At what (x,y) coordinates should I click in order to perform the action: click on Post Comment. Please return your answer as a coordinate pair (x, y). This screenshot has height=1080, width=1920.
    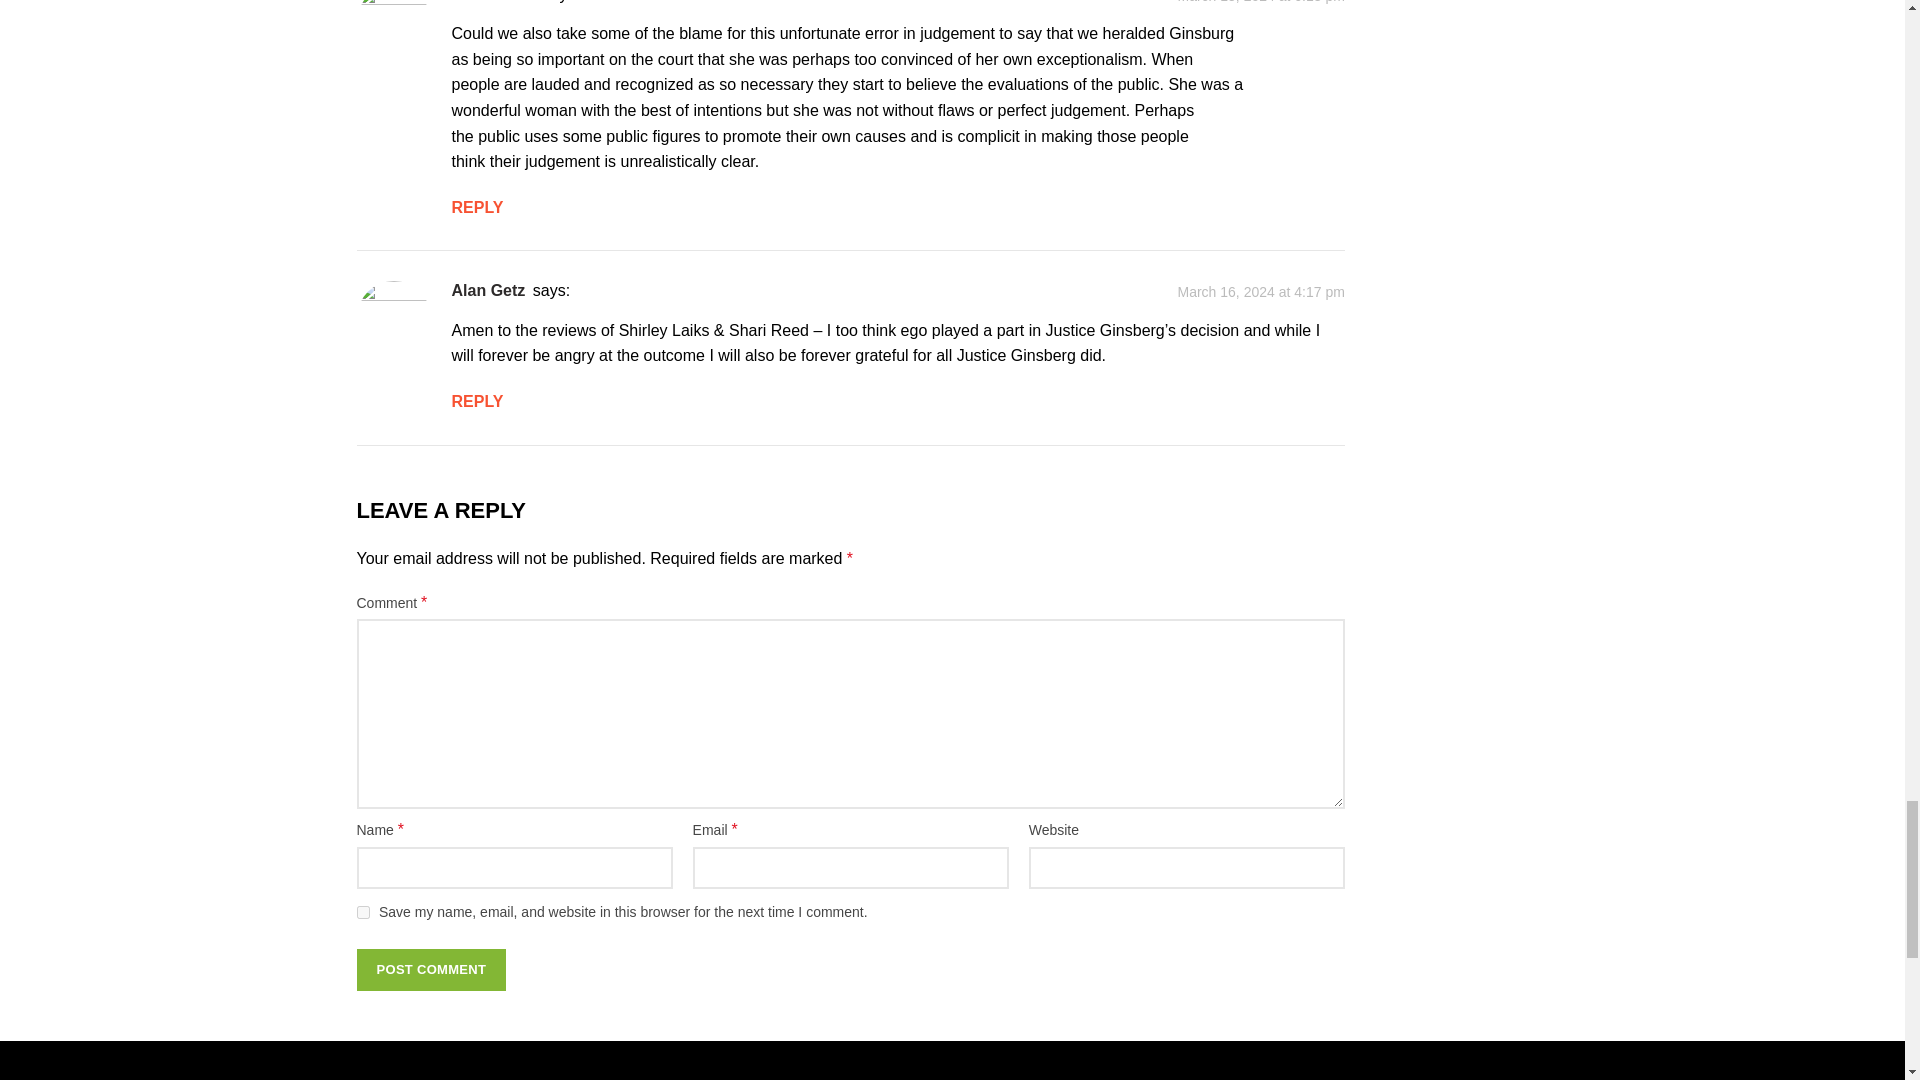
    Looking at the image, I should click on (430, 970).